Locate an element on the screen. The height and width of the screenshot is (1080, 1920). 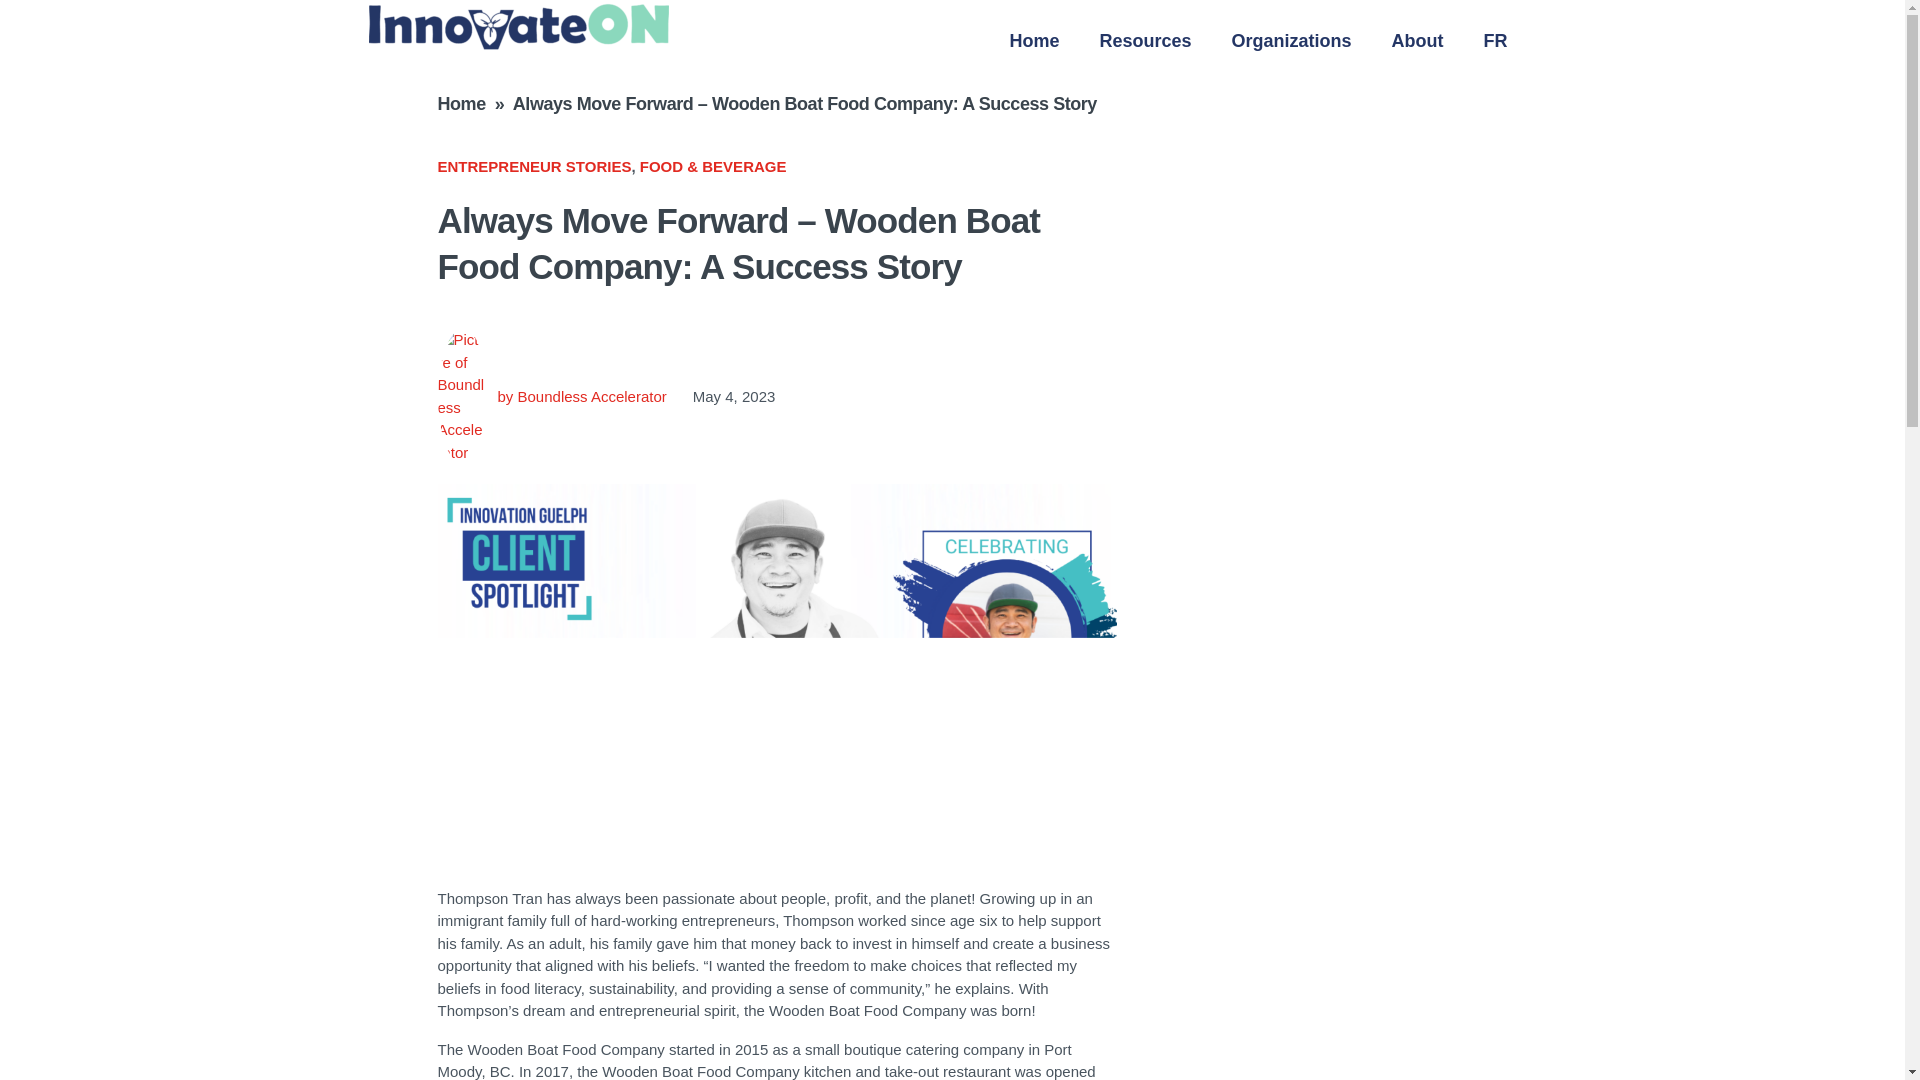
Home is located at coordinates (1034, 40).